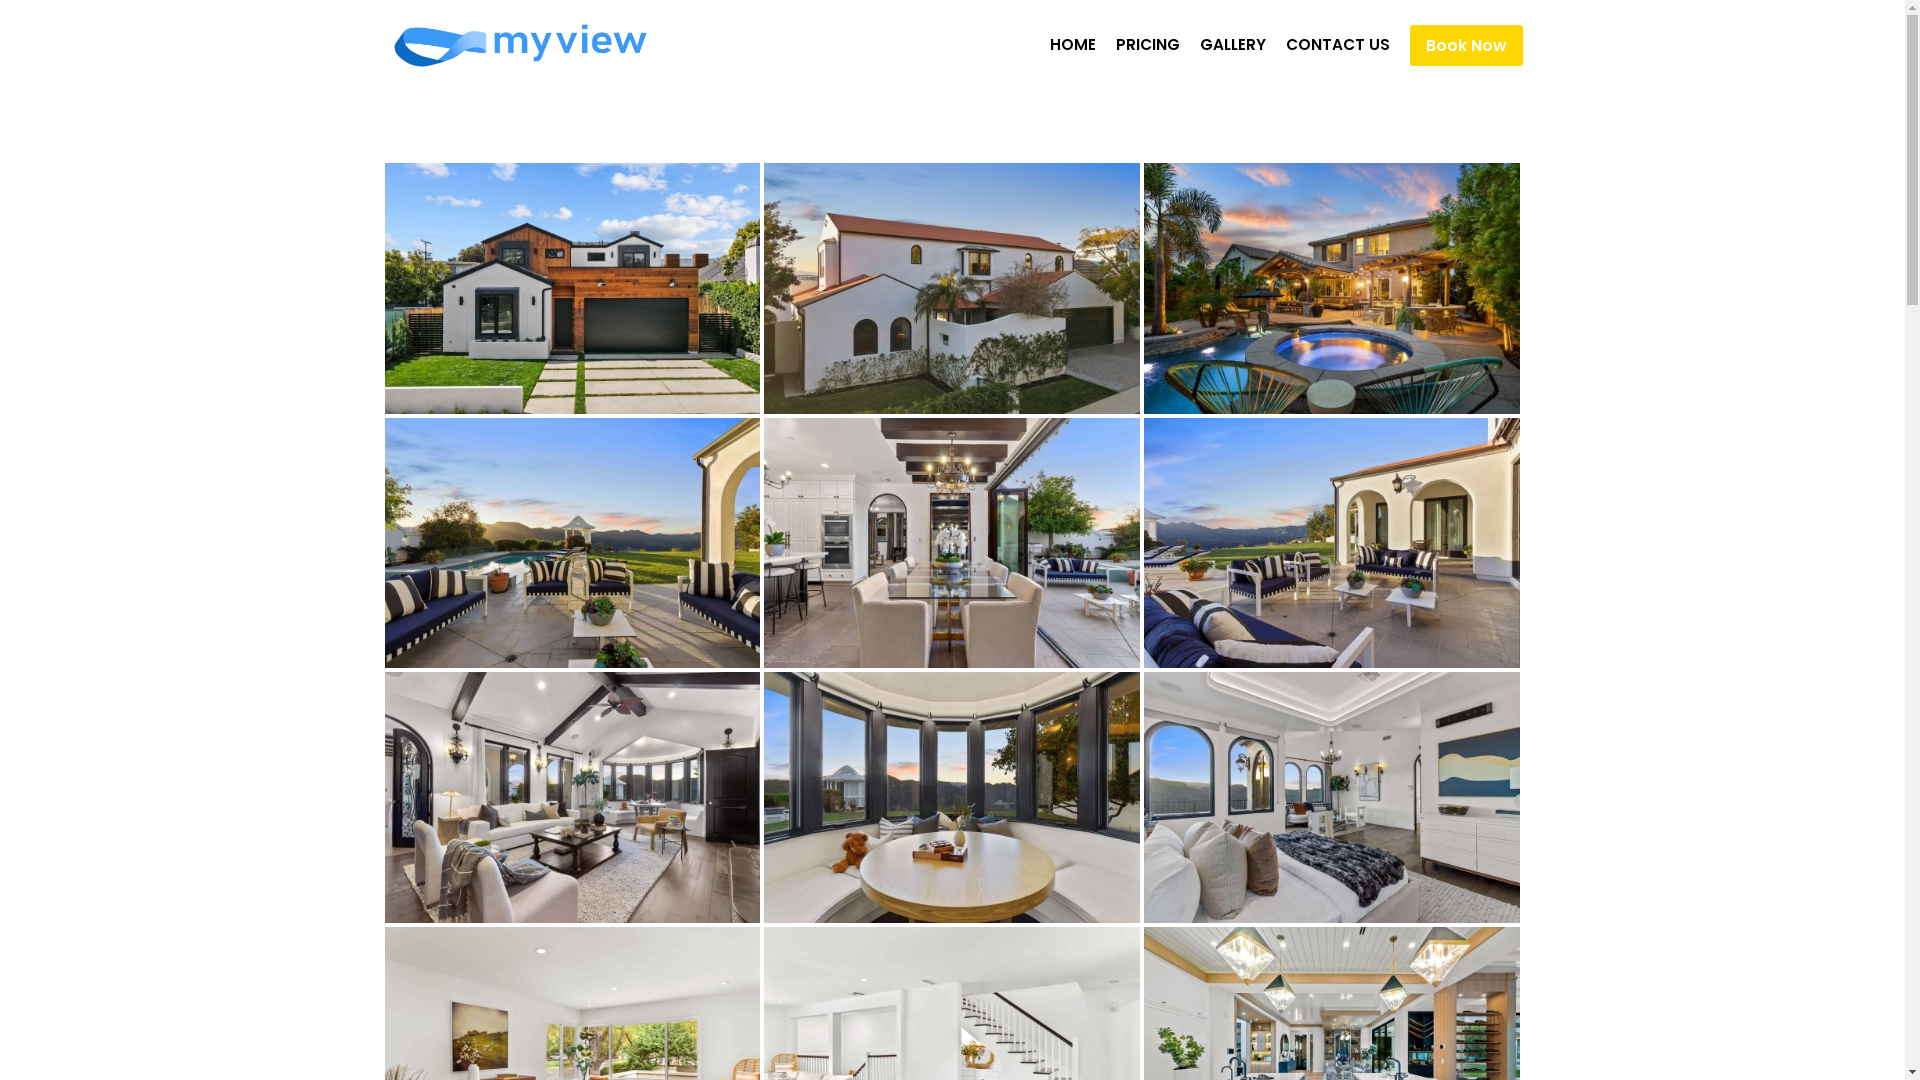 The width and height of the screenshot is (1920, 1080). I want to click on 27, so click(1332, 544).